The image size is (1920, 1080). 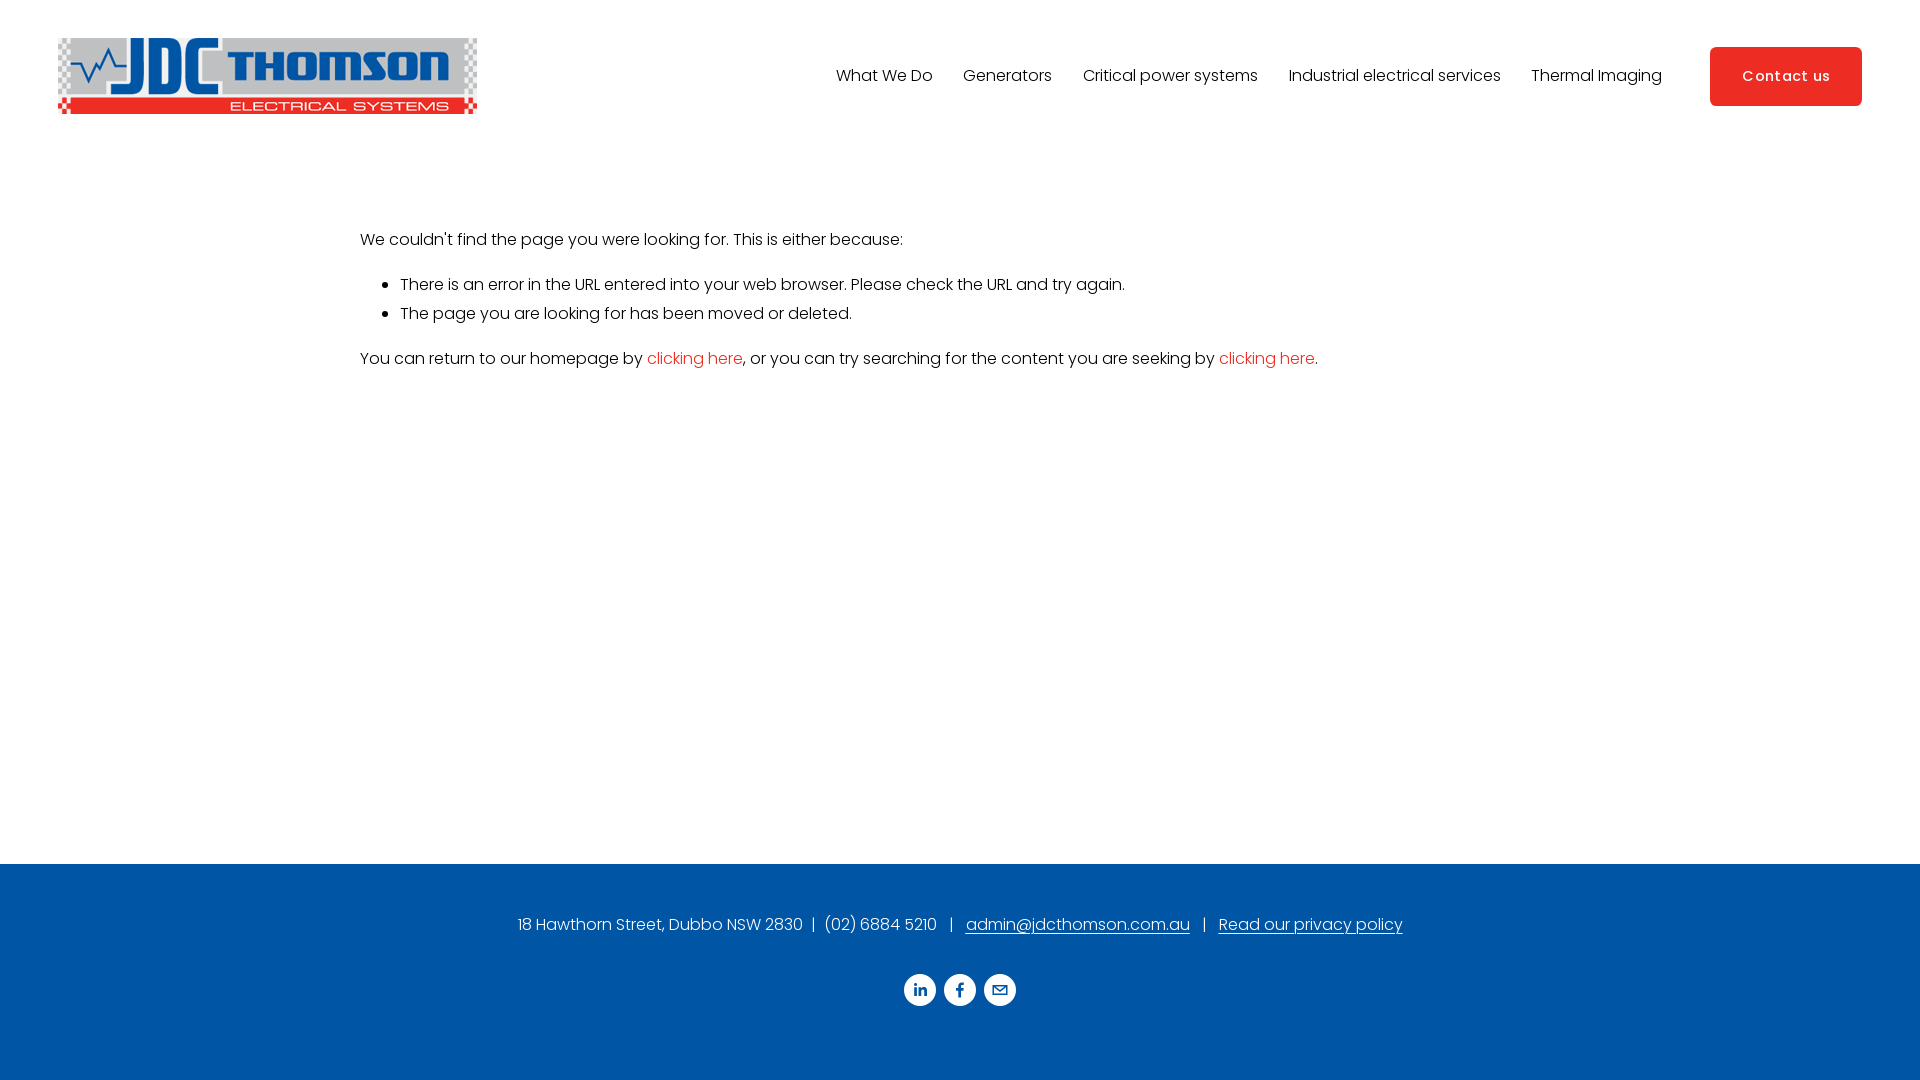 What do you see at coordinates (1267, 358) in the screenshot?
I see `clicking here` at bounding box center [1267, 358].